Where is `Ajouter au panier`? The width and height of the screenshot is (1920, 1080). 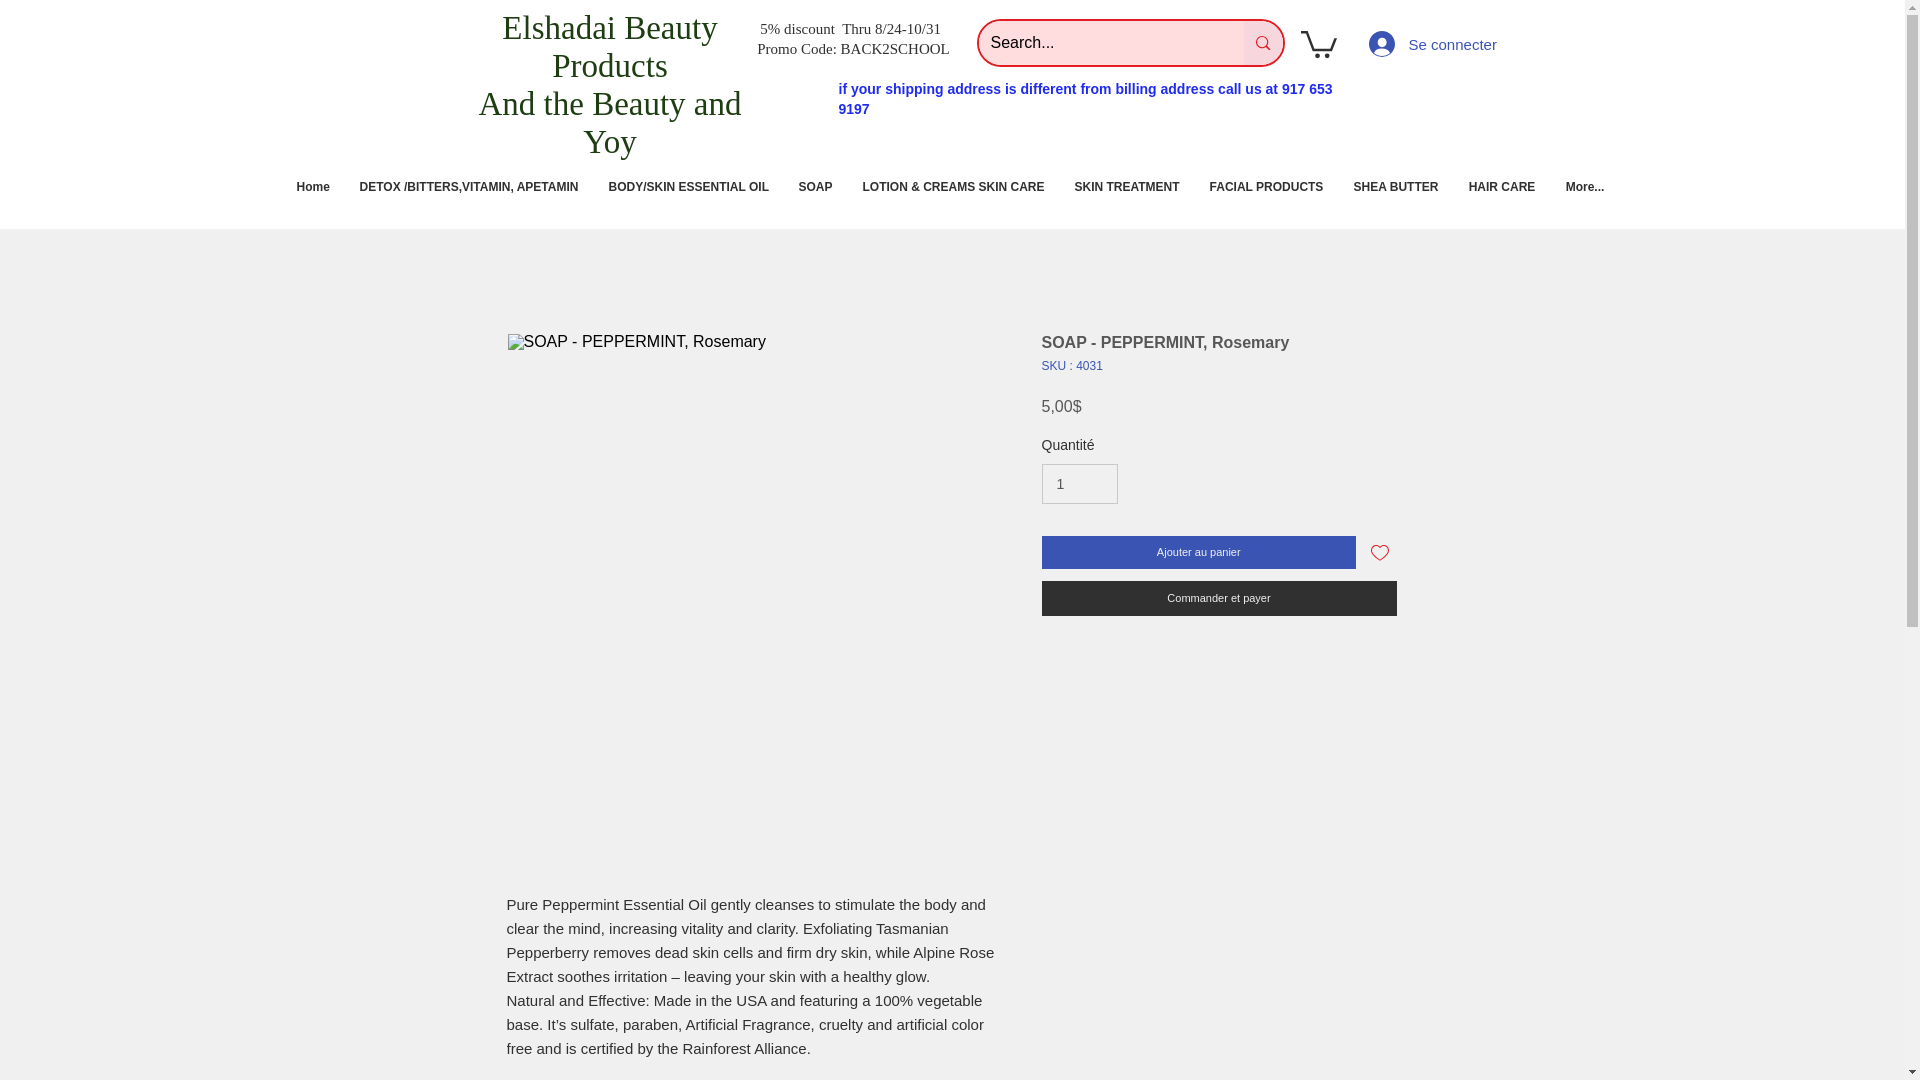 Ajouter au panier is located at coordinates (1200, 552).